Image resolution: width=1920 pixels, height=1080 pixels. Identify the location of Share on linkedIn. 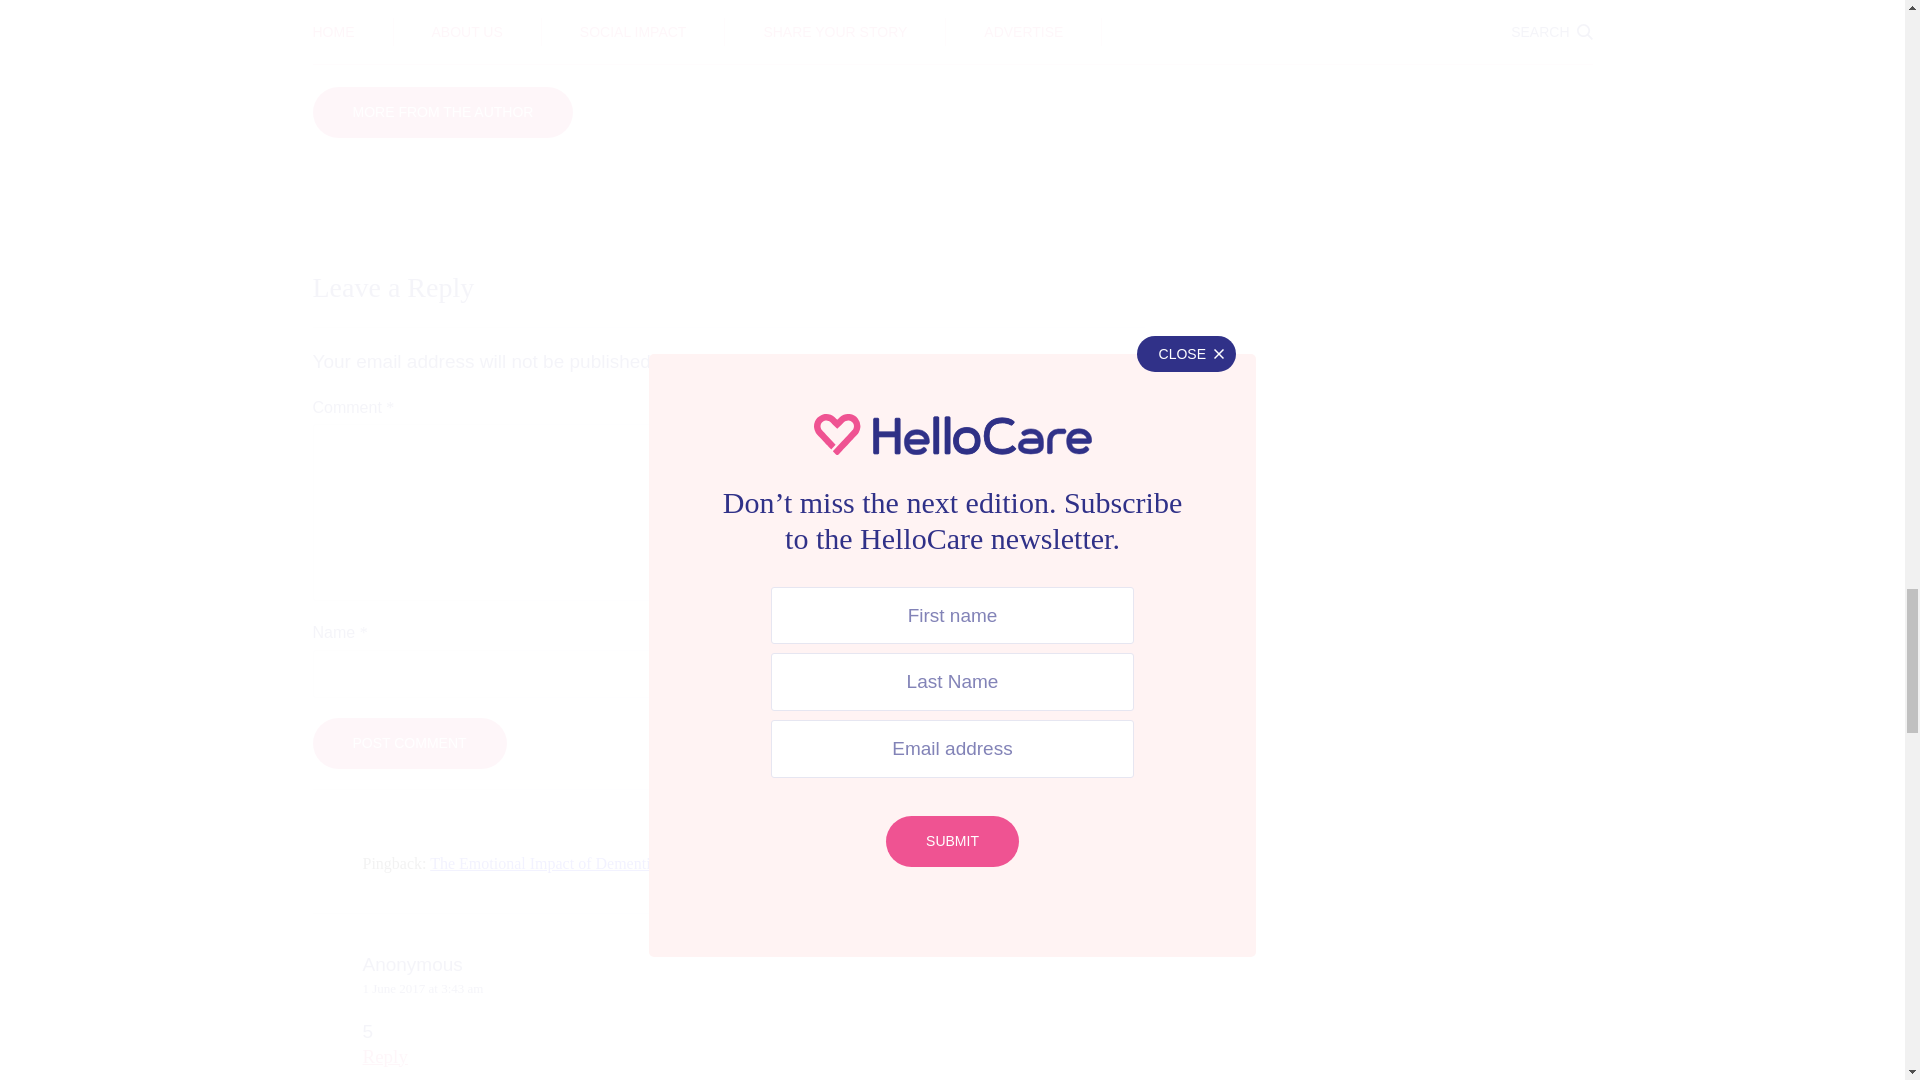
(860, 33).